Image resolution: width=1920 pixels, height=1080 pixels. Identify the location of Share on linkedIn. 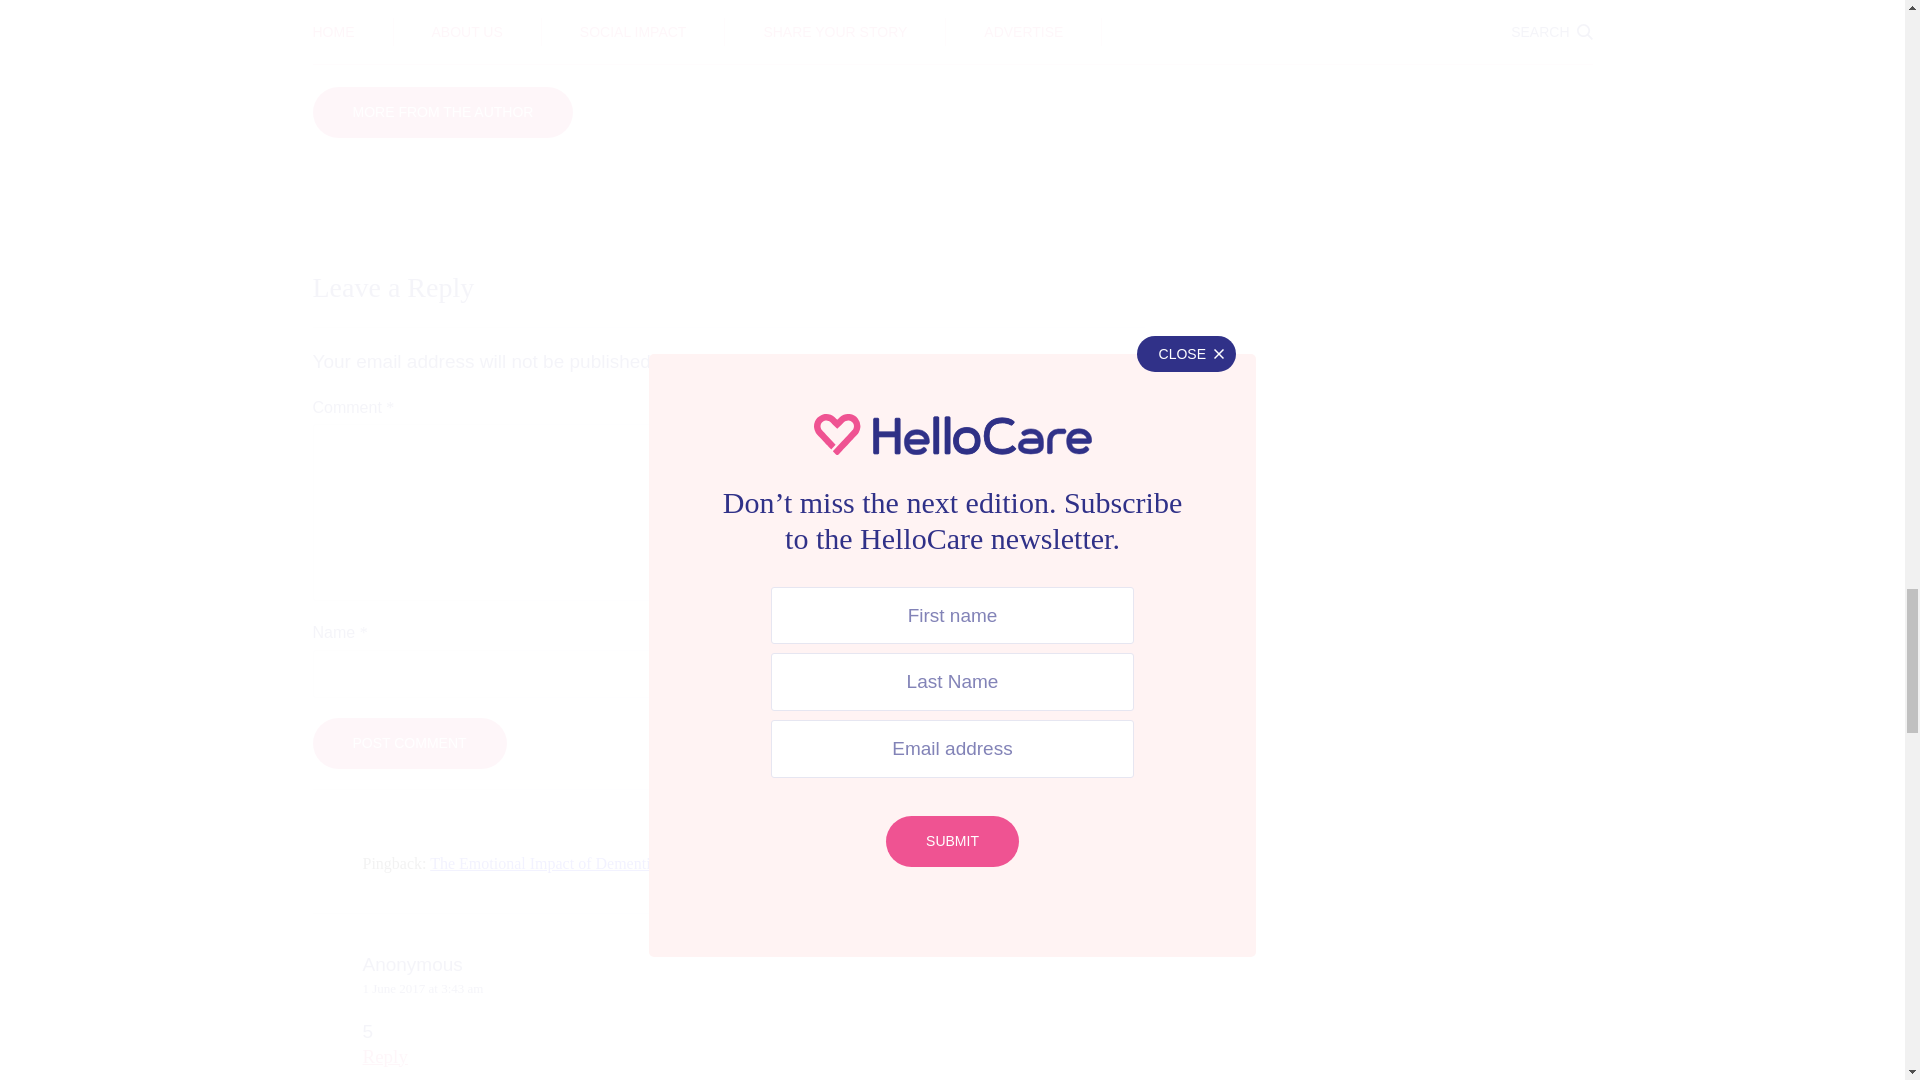
(860, 33).